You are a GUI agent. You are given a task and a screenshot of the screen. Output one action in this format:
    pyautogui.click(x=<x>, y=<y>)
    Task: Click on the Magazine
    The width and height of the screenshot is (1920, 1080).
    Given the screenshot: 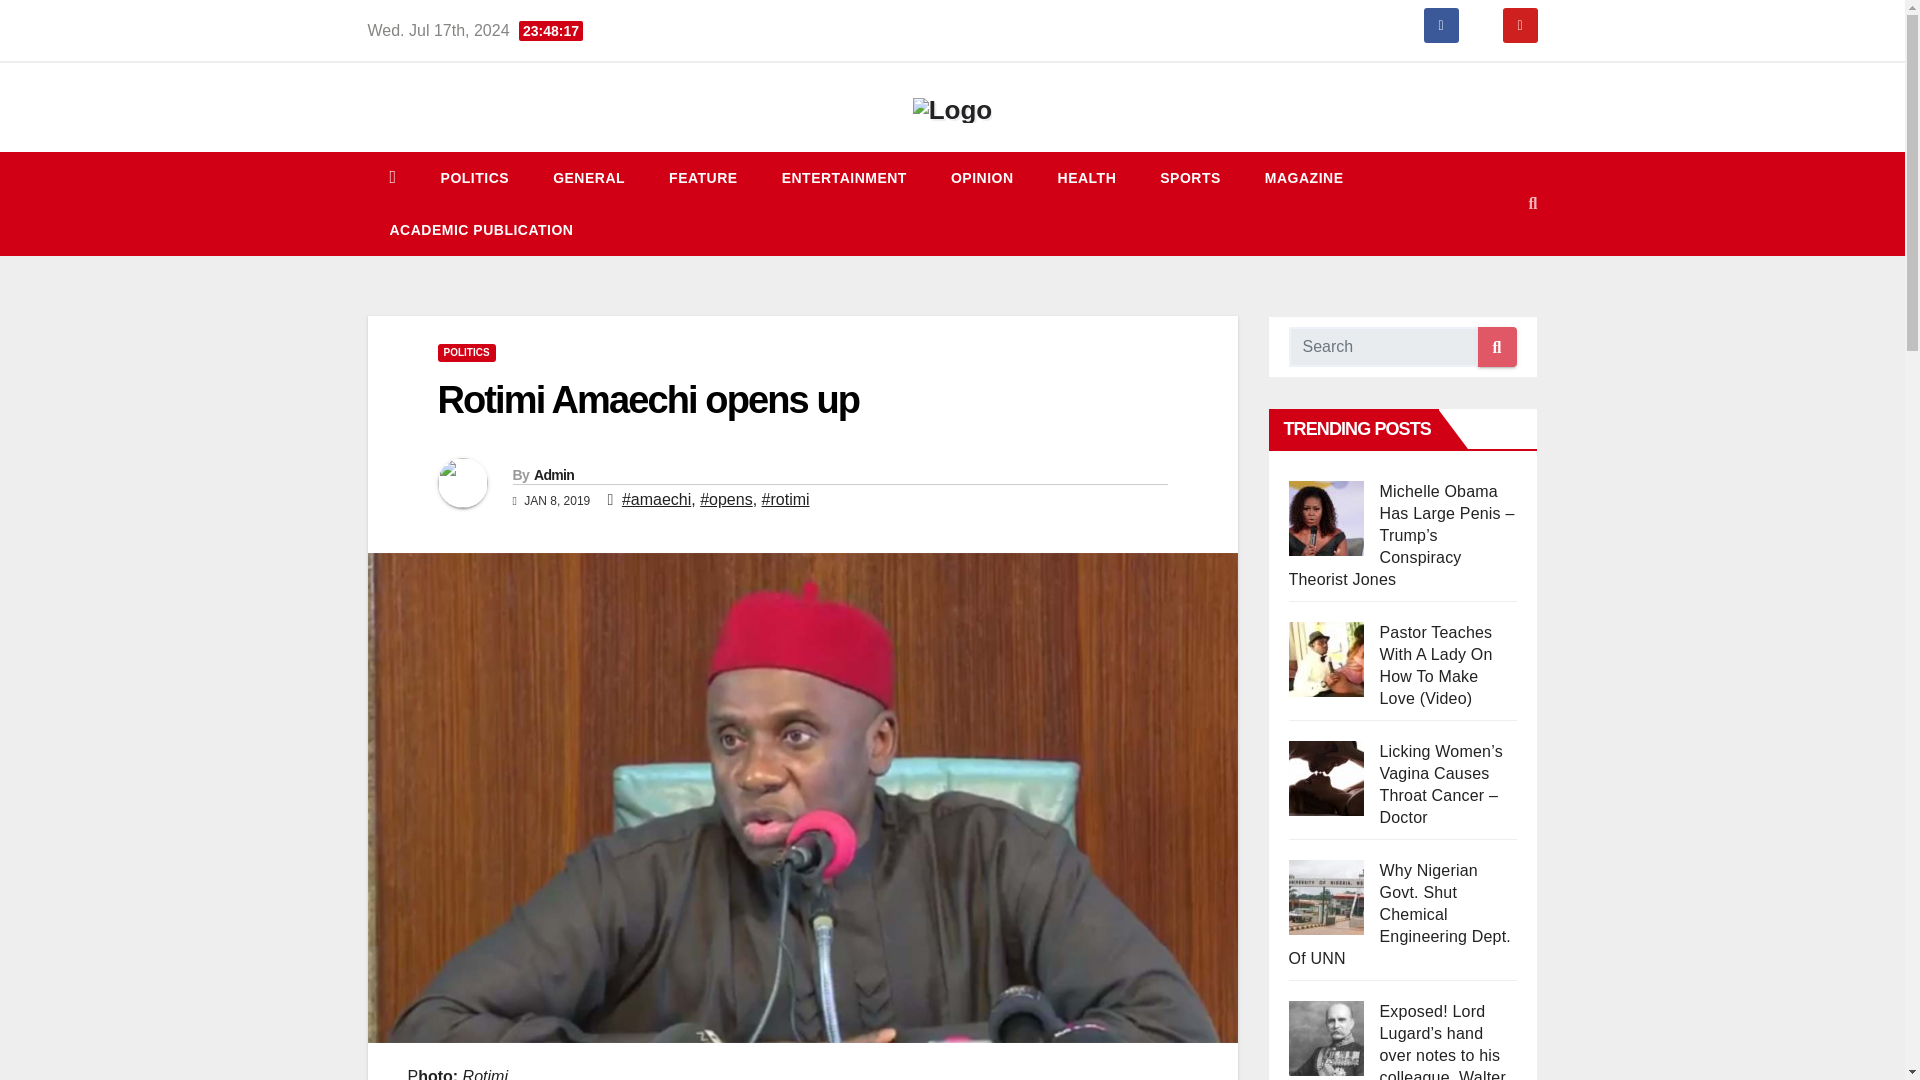 What is the action you would take?
    pyautogui.click(x=1304, y=178)
    